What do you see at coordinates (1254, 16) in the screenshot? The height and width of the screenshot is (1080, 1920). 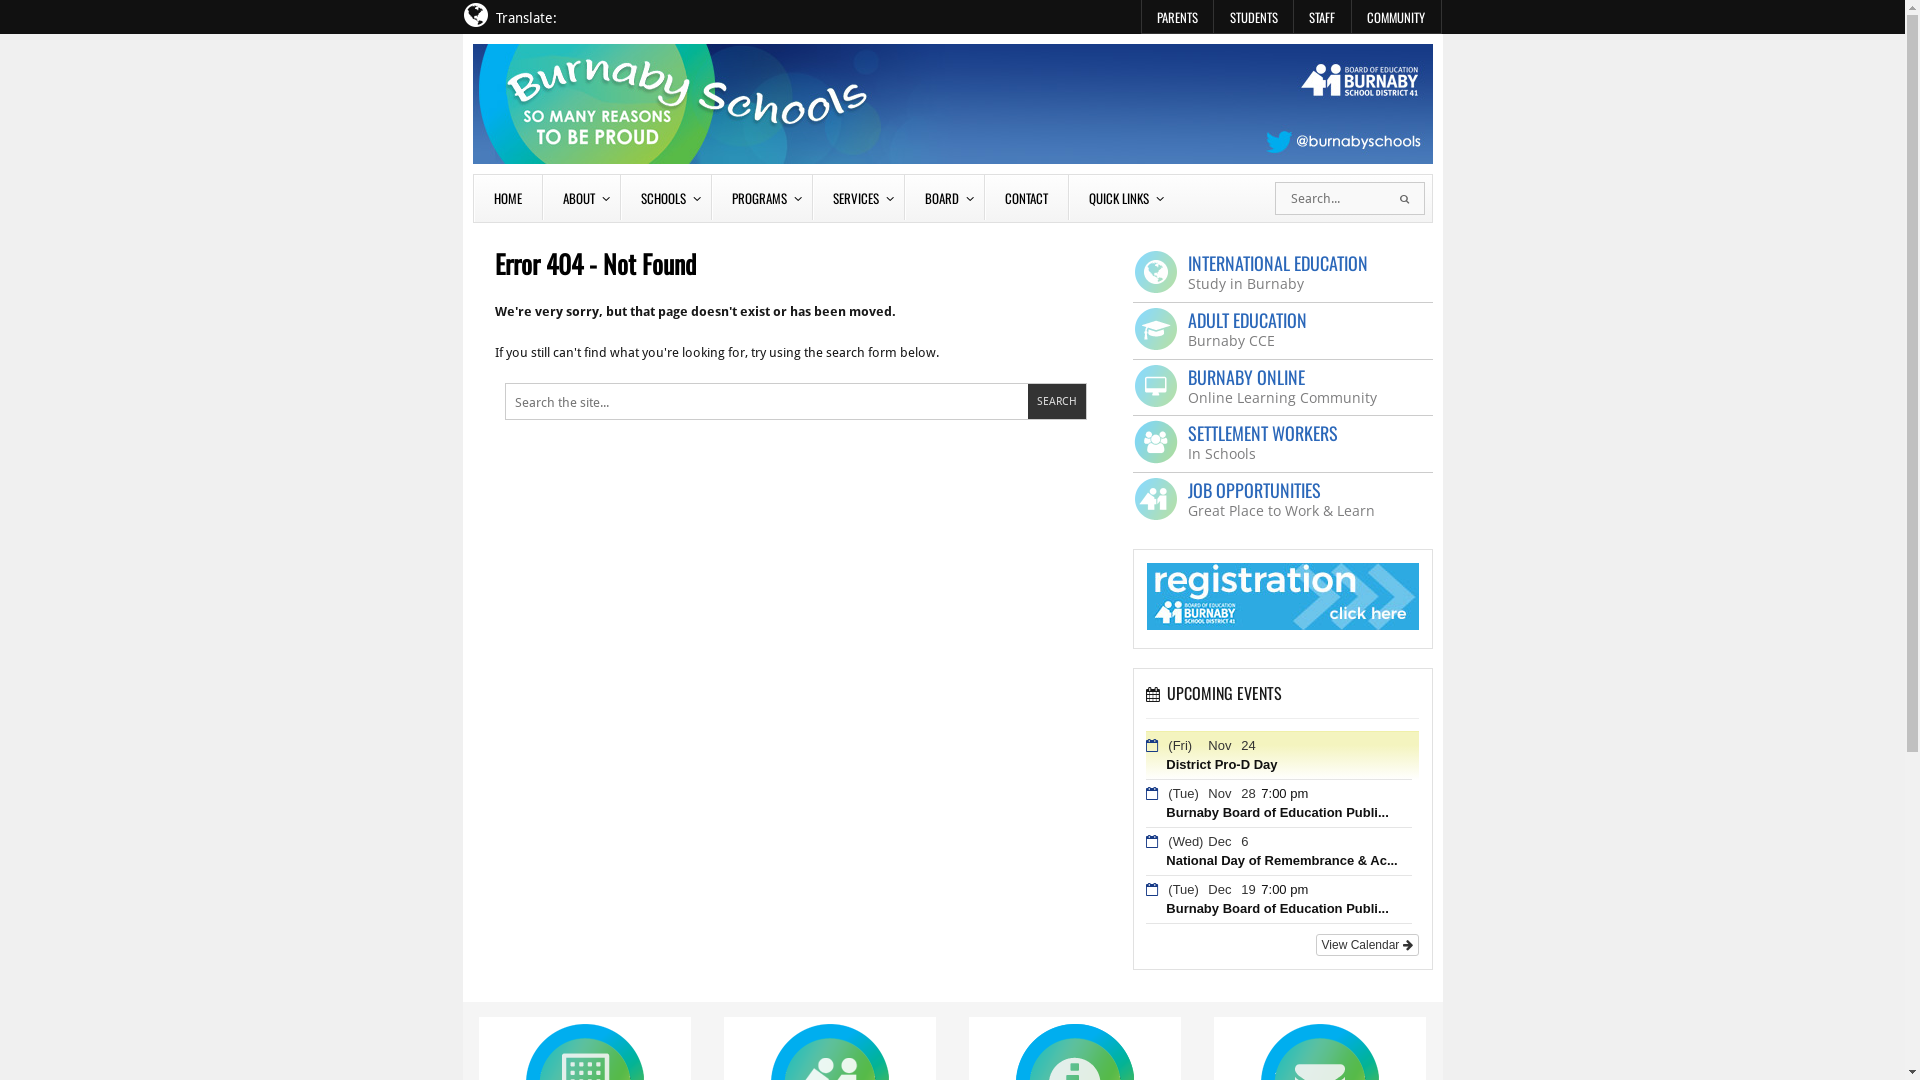 I see `STUDENTS` at bounding box center [1254, 16].